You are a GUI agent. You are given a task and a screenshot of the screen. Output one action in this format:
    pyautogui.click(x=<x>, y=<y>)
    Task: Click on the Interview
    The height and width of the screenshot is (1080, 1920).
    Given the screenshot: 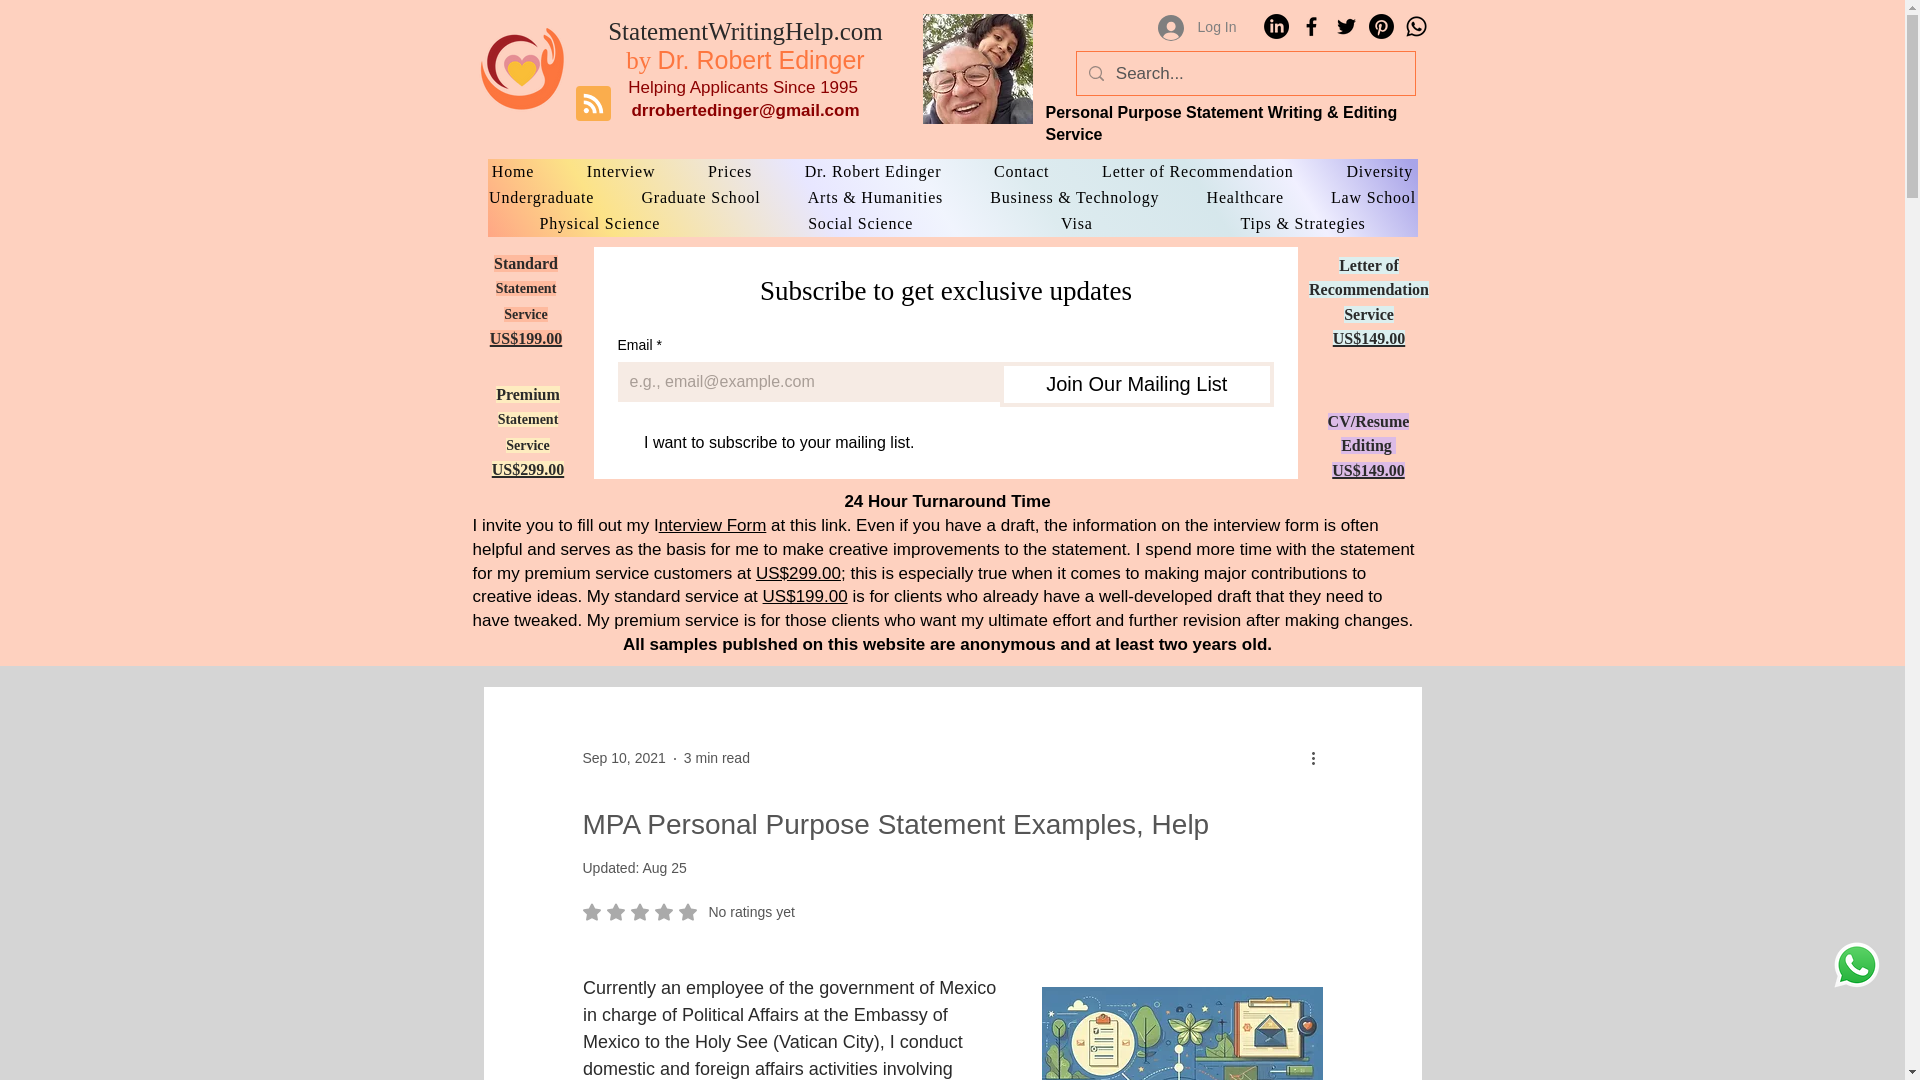 What is the action you would take?
    pyautogui.click(x=622, y=171)
    